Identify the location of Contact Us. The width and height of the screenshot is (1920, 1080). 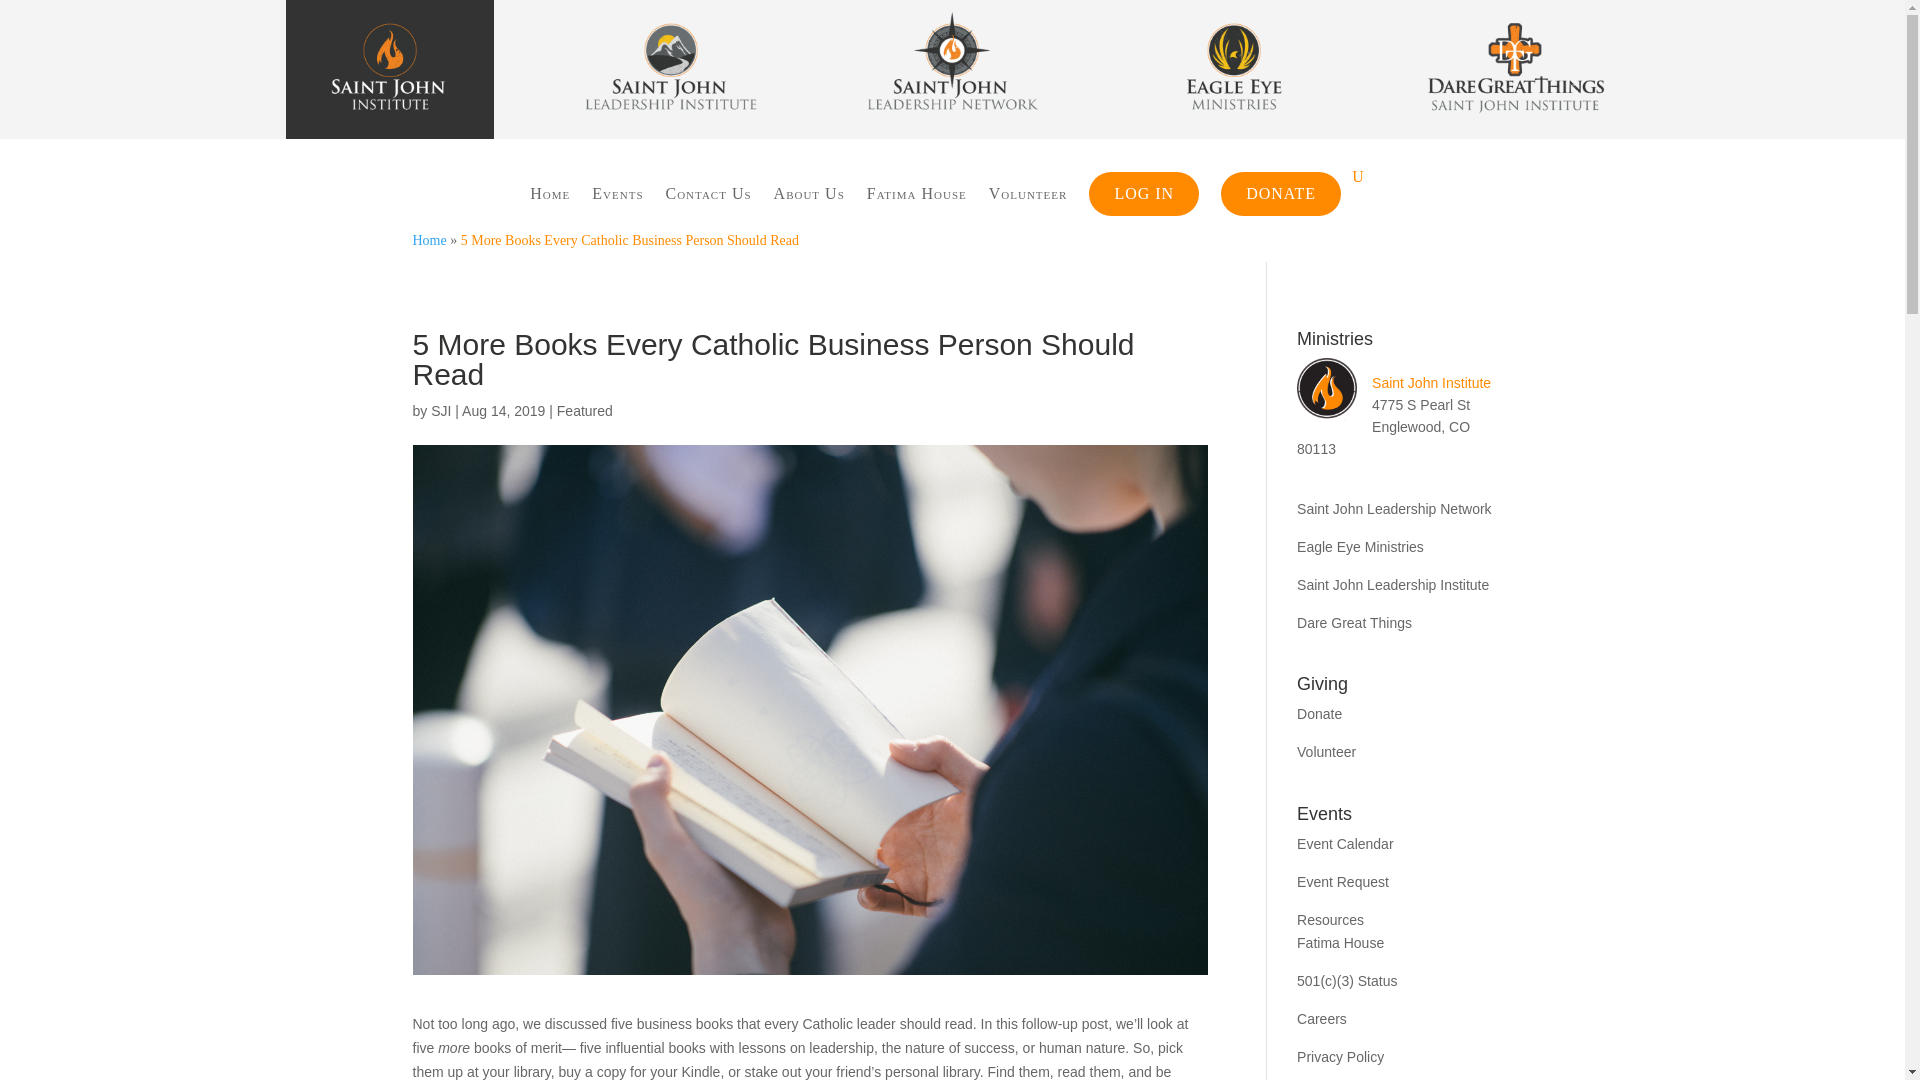
(709, 194).